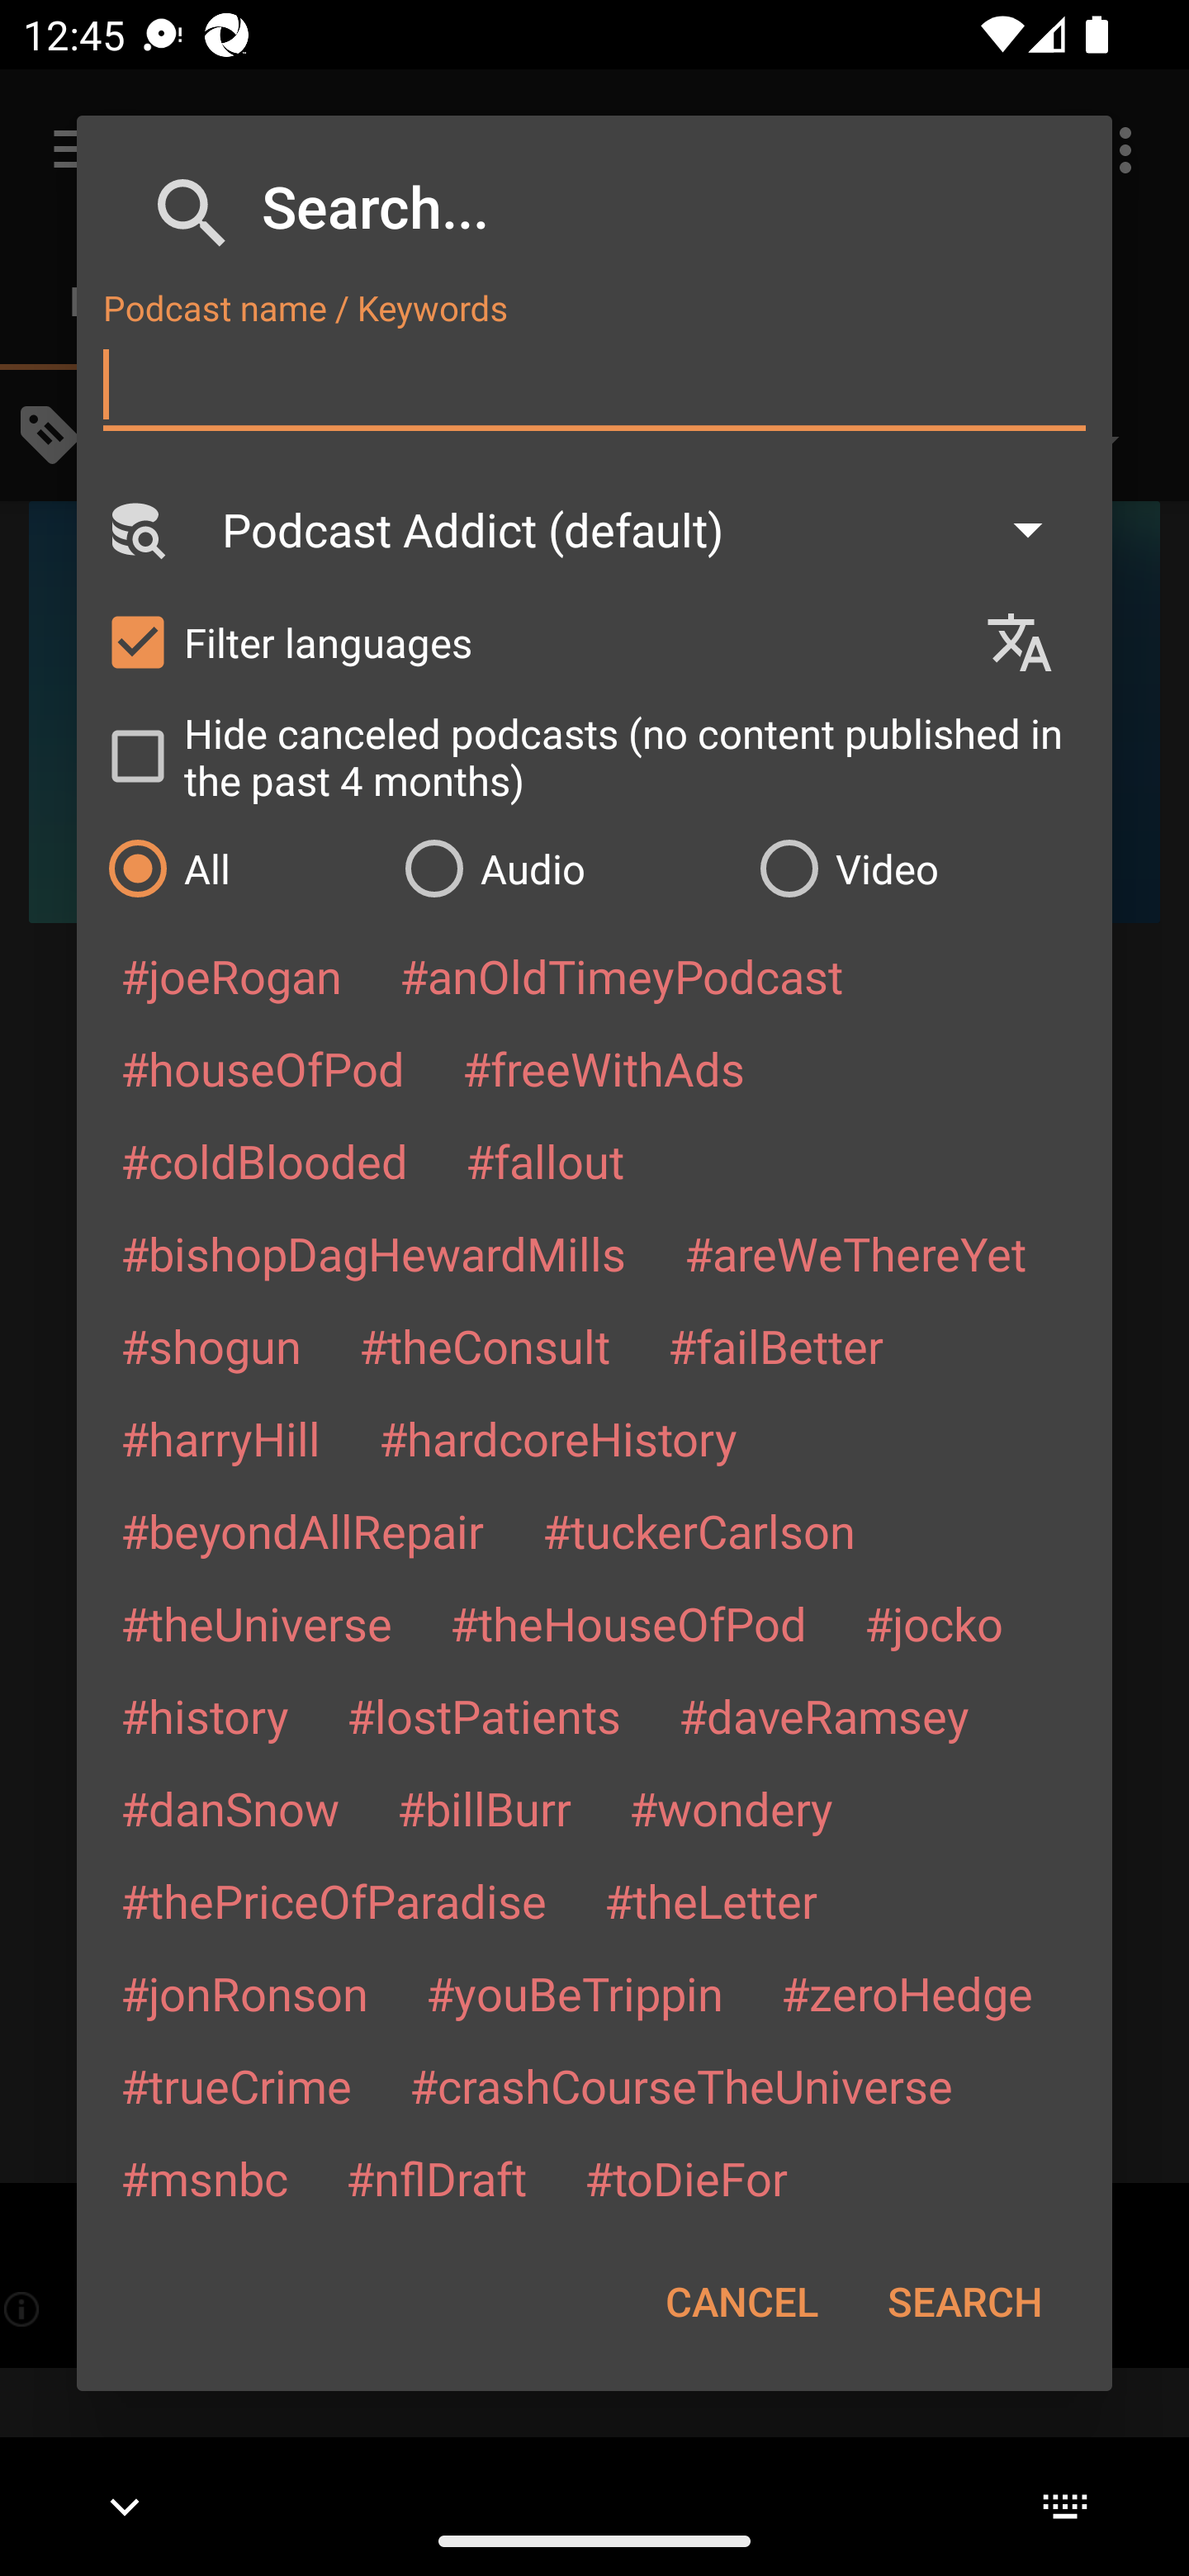  What do you see at coordinates (647, 529) in the screenshot?
I see `Podcast Addict (default)` at bounding box center [647, 529].